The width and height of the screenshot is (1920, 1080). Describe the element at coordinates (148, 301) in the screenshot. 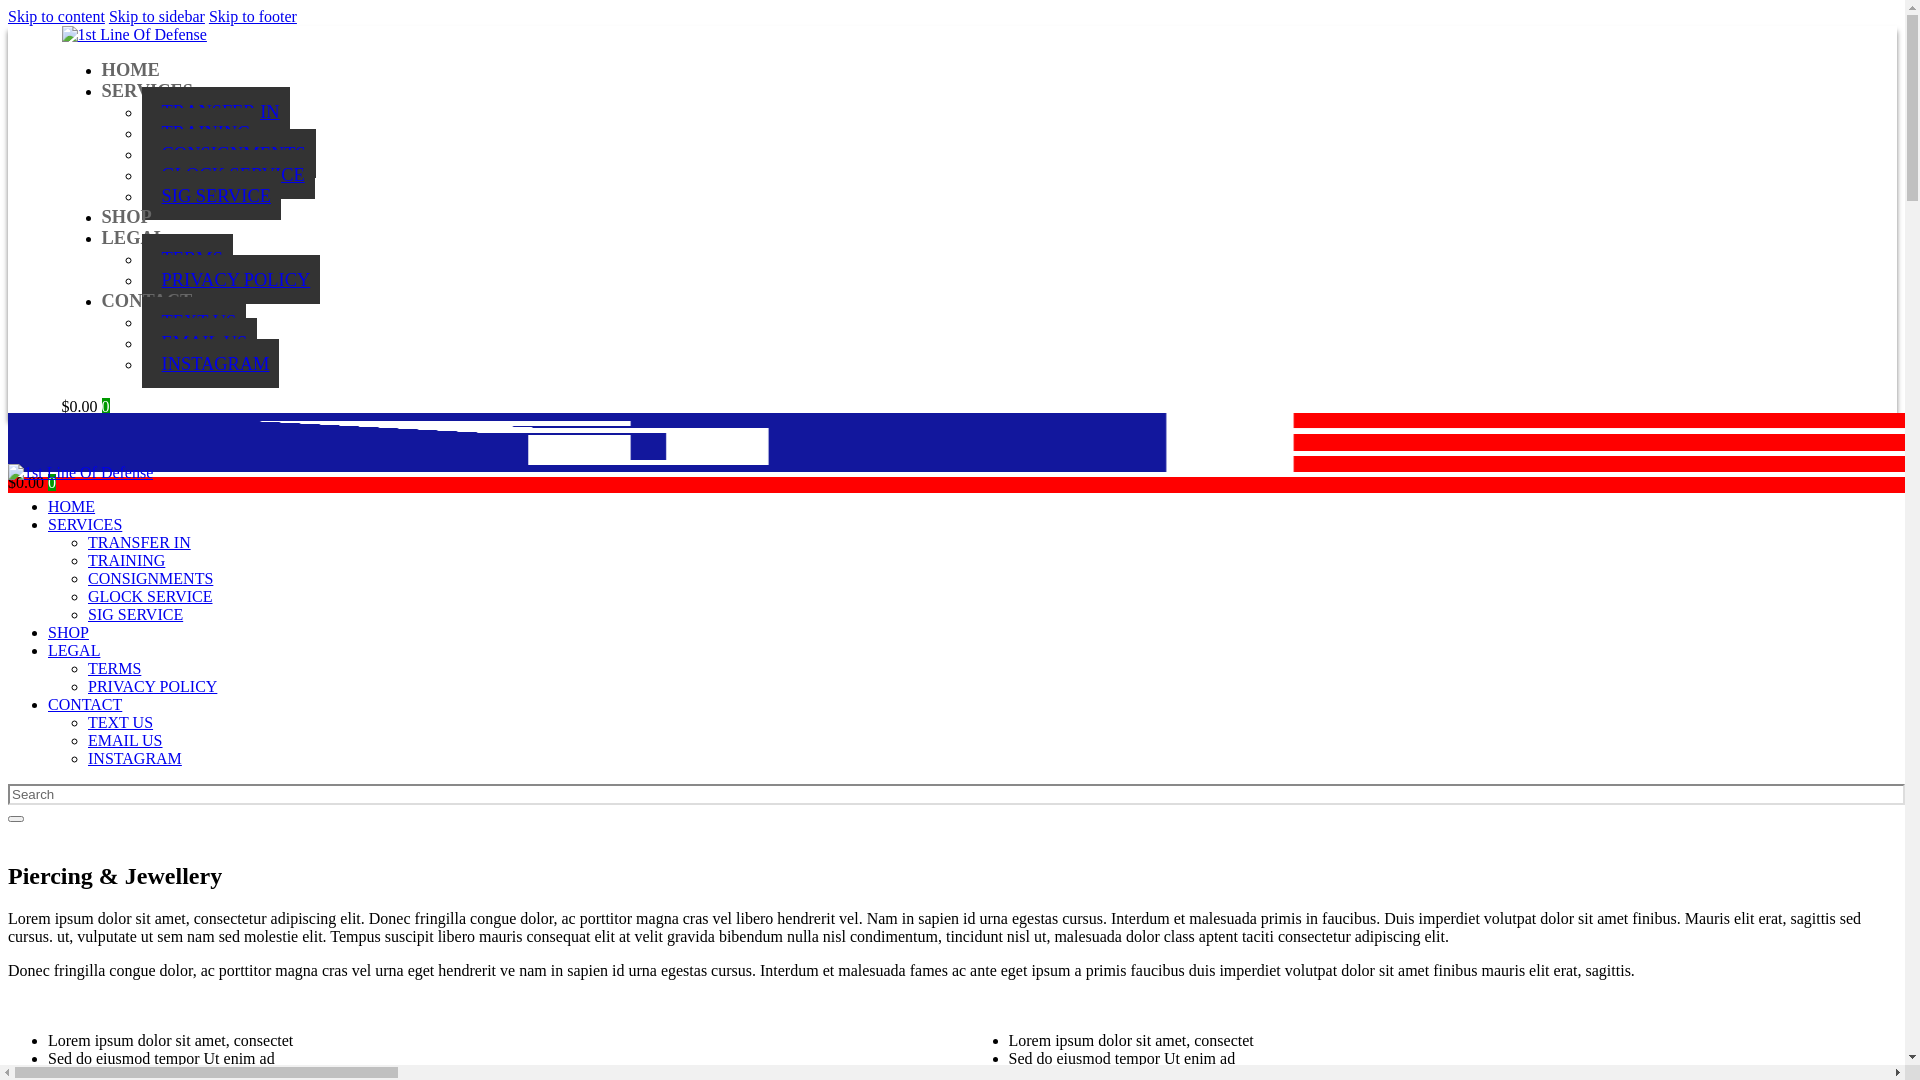

I see `CONTACT` at that location.